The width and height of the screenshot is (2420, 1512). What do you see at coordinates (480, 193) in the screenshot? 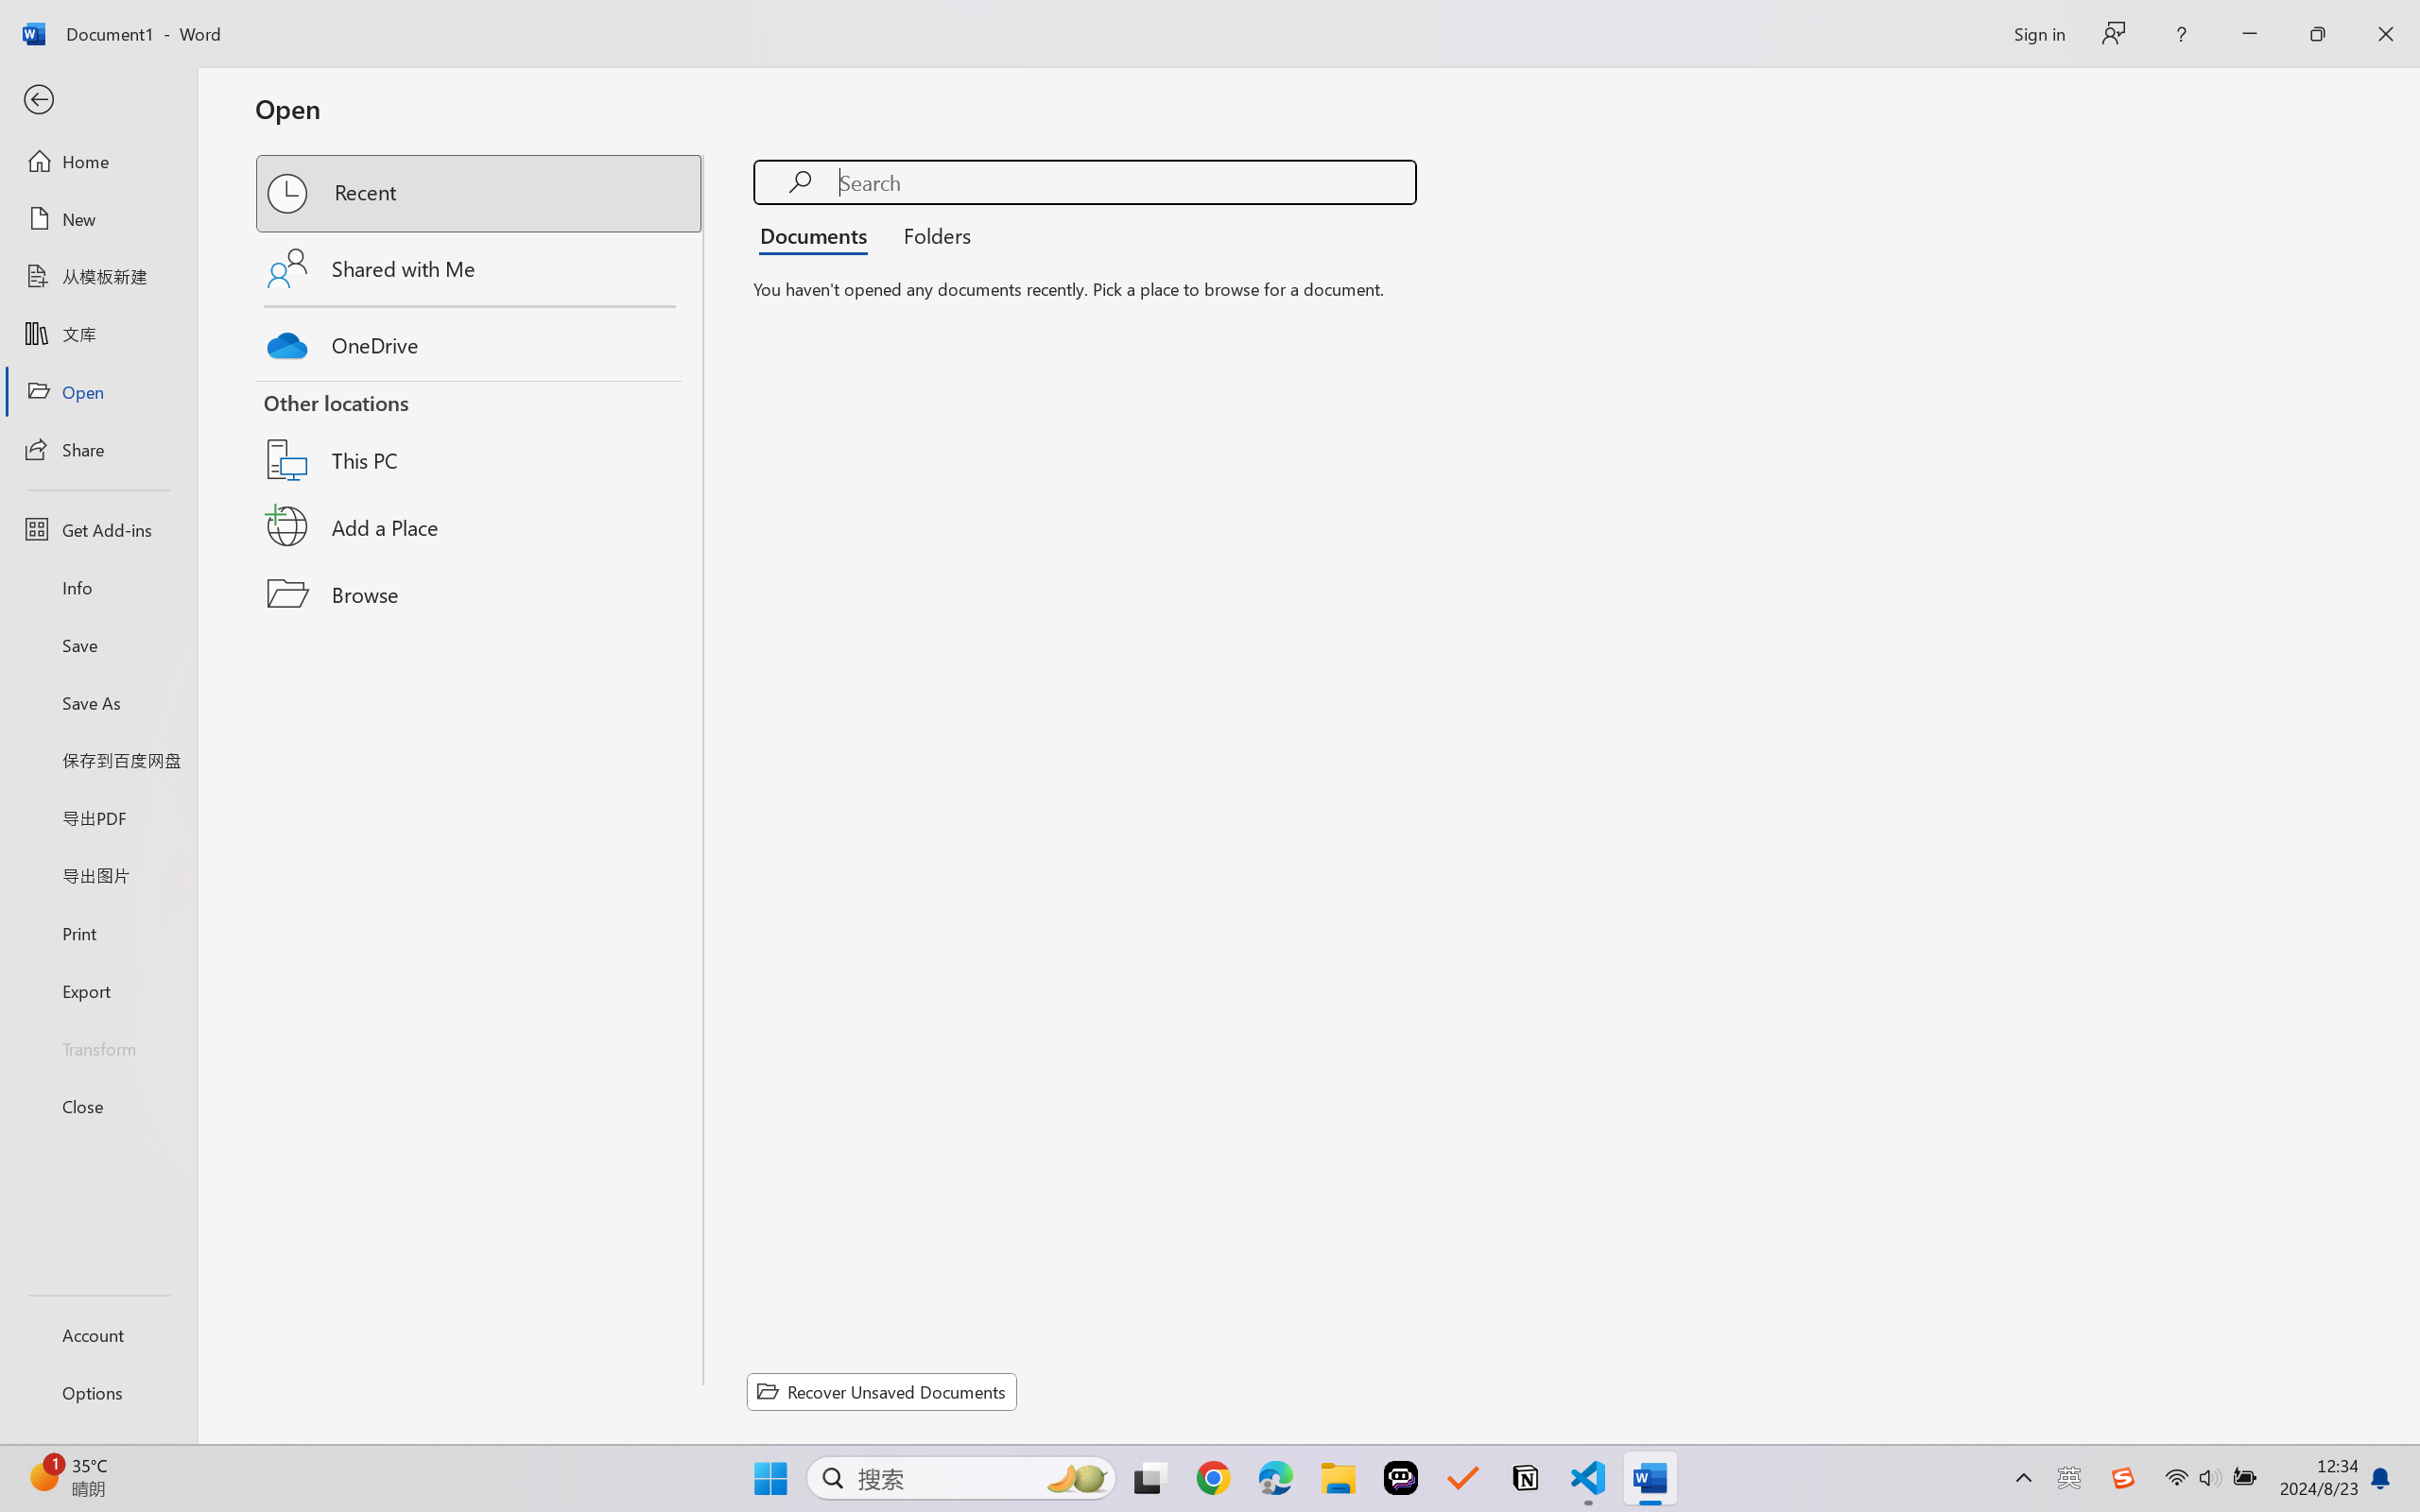
I see `Recent` at bounding box center [480, 193].